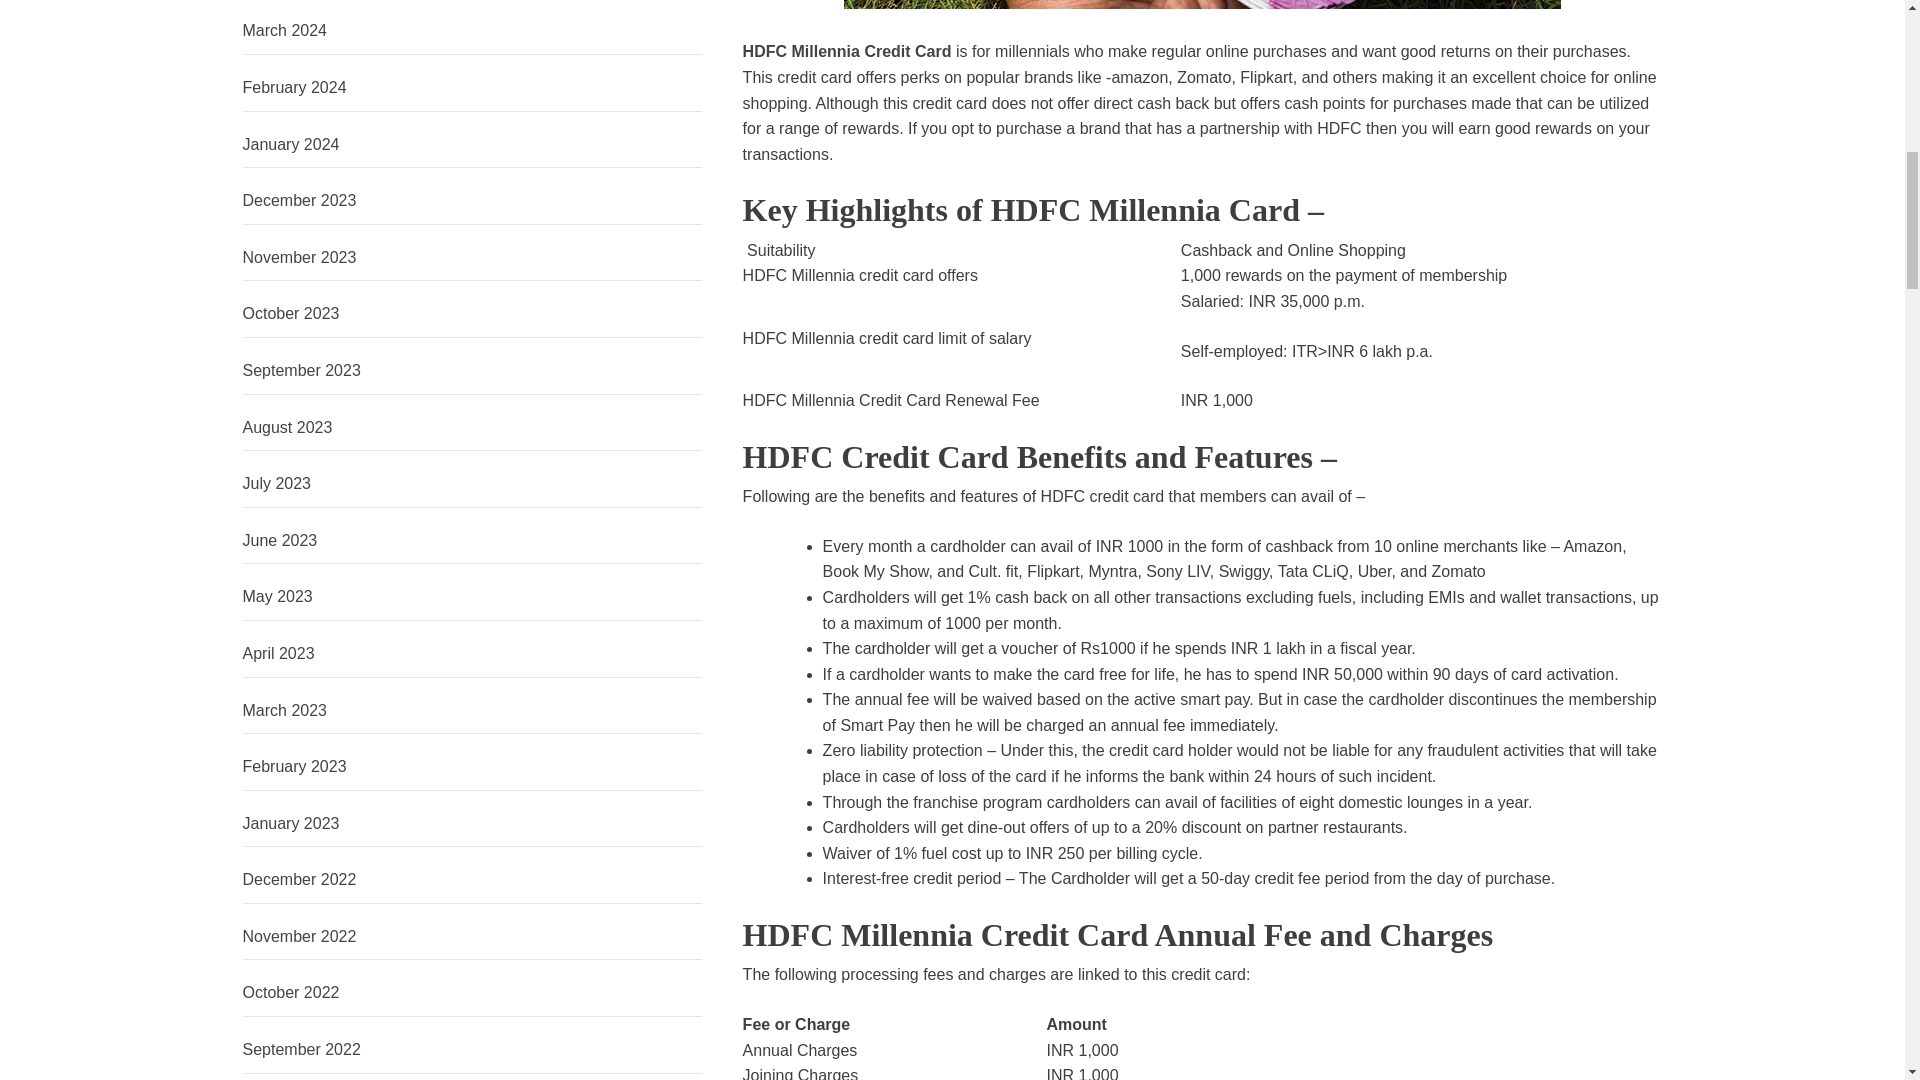 The width and height of the screenshot is (1920, 1080). I want to click on HDFC Millennia Credit Card, so click(848, 52).